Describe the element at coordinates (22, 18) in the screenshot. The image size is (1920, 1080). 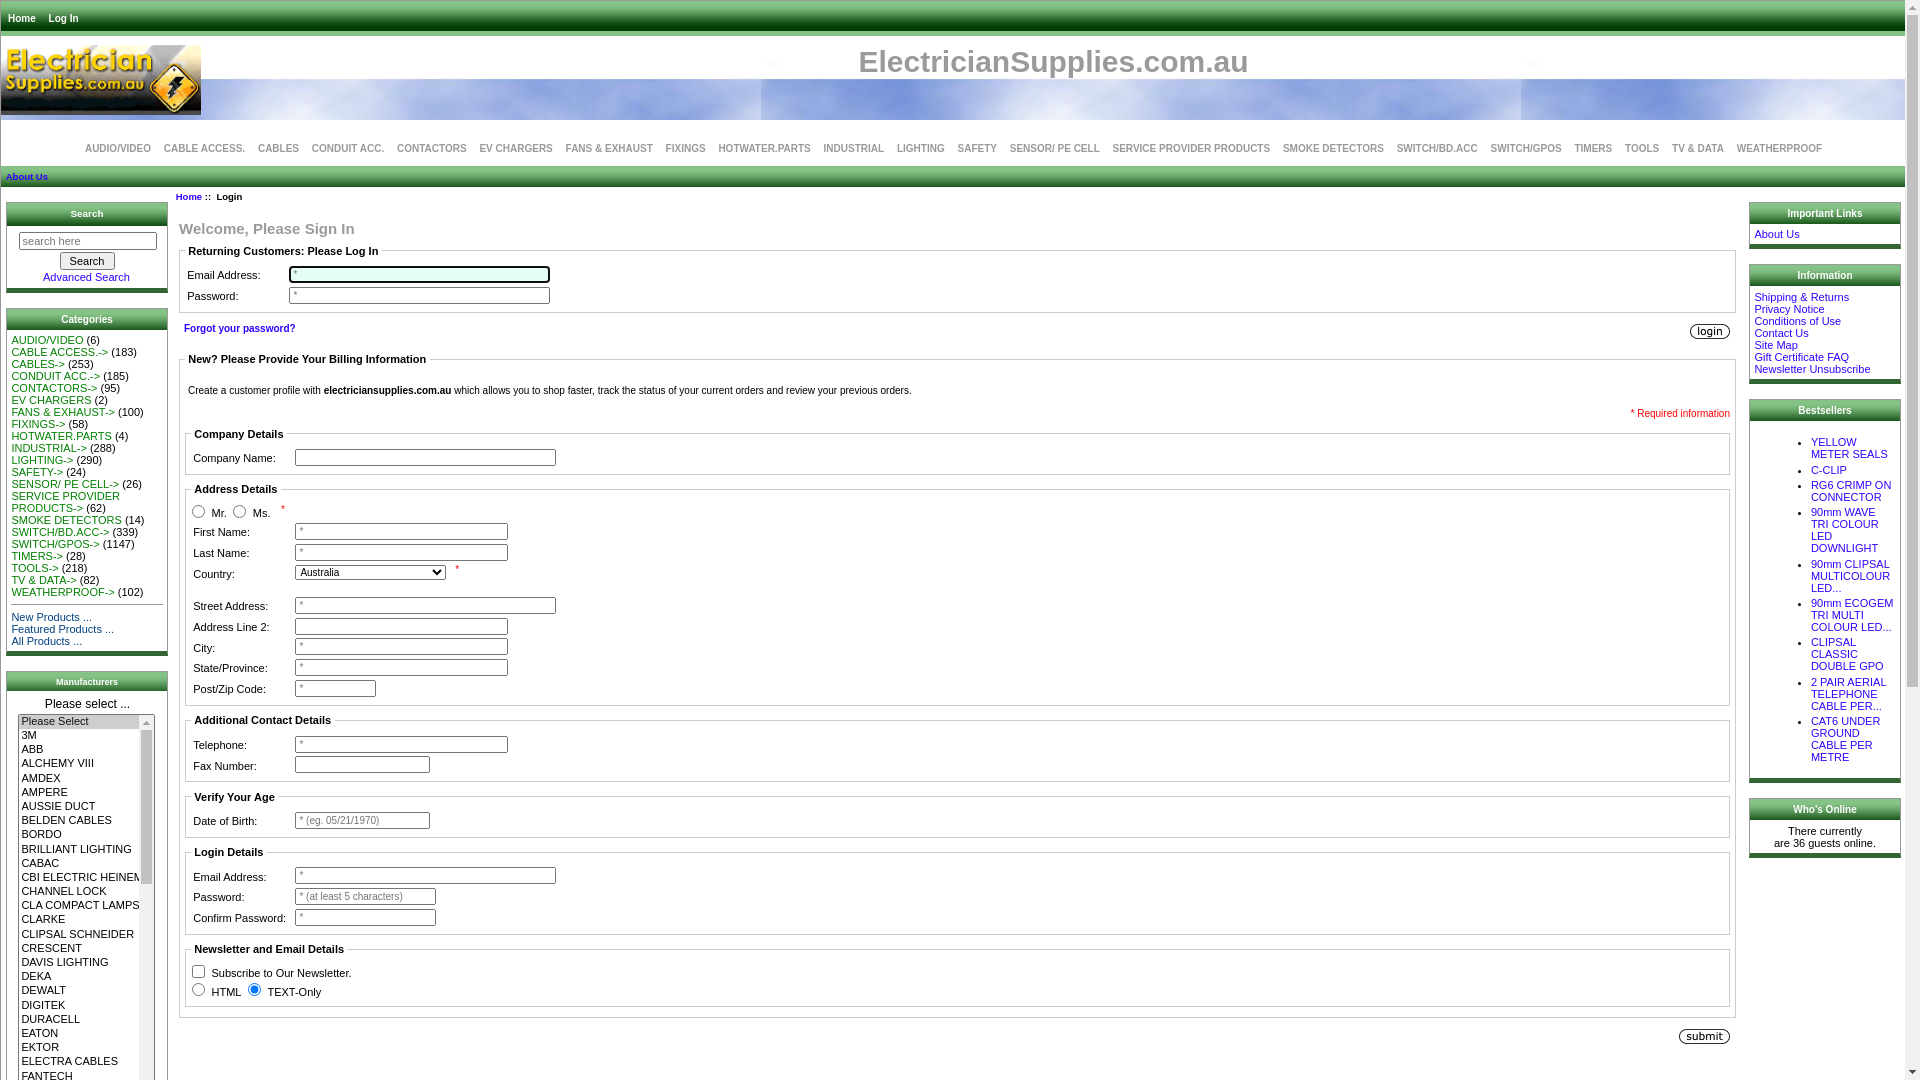
I see `Home` at that location.